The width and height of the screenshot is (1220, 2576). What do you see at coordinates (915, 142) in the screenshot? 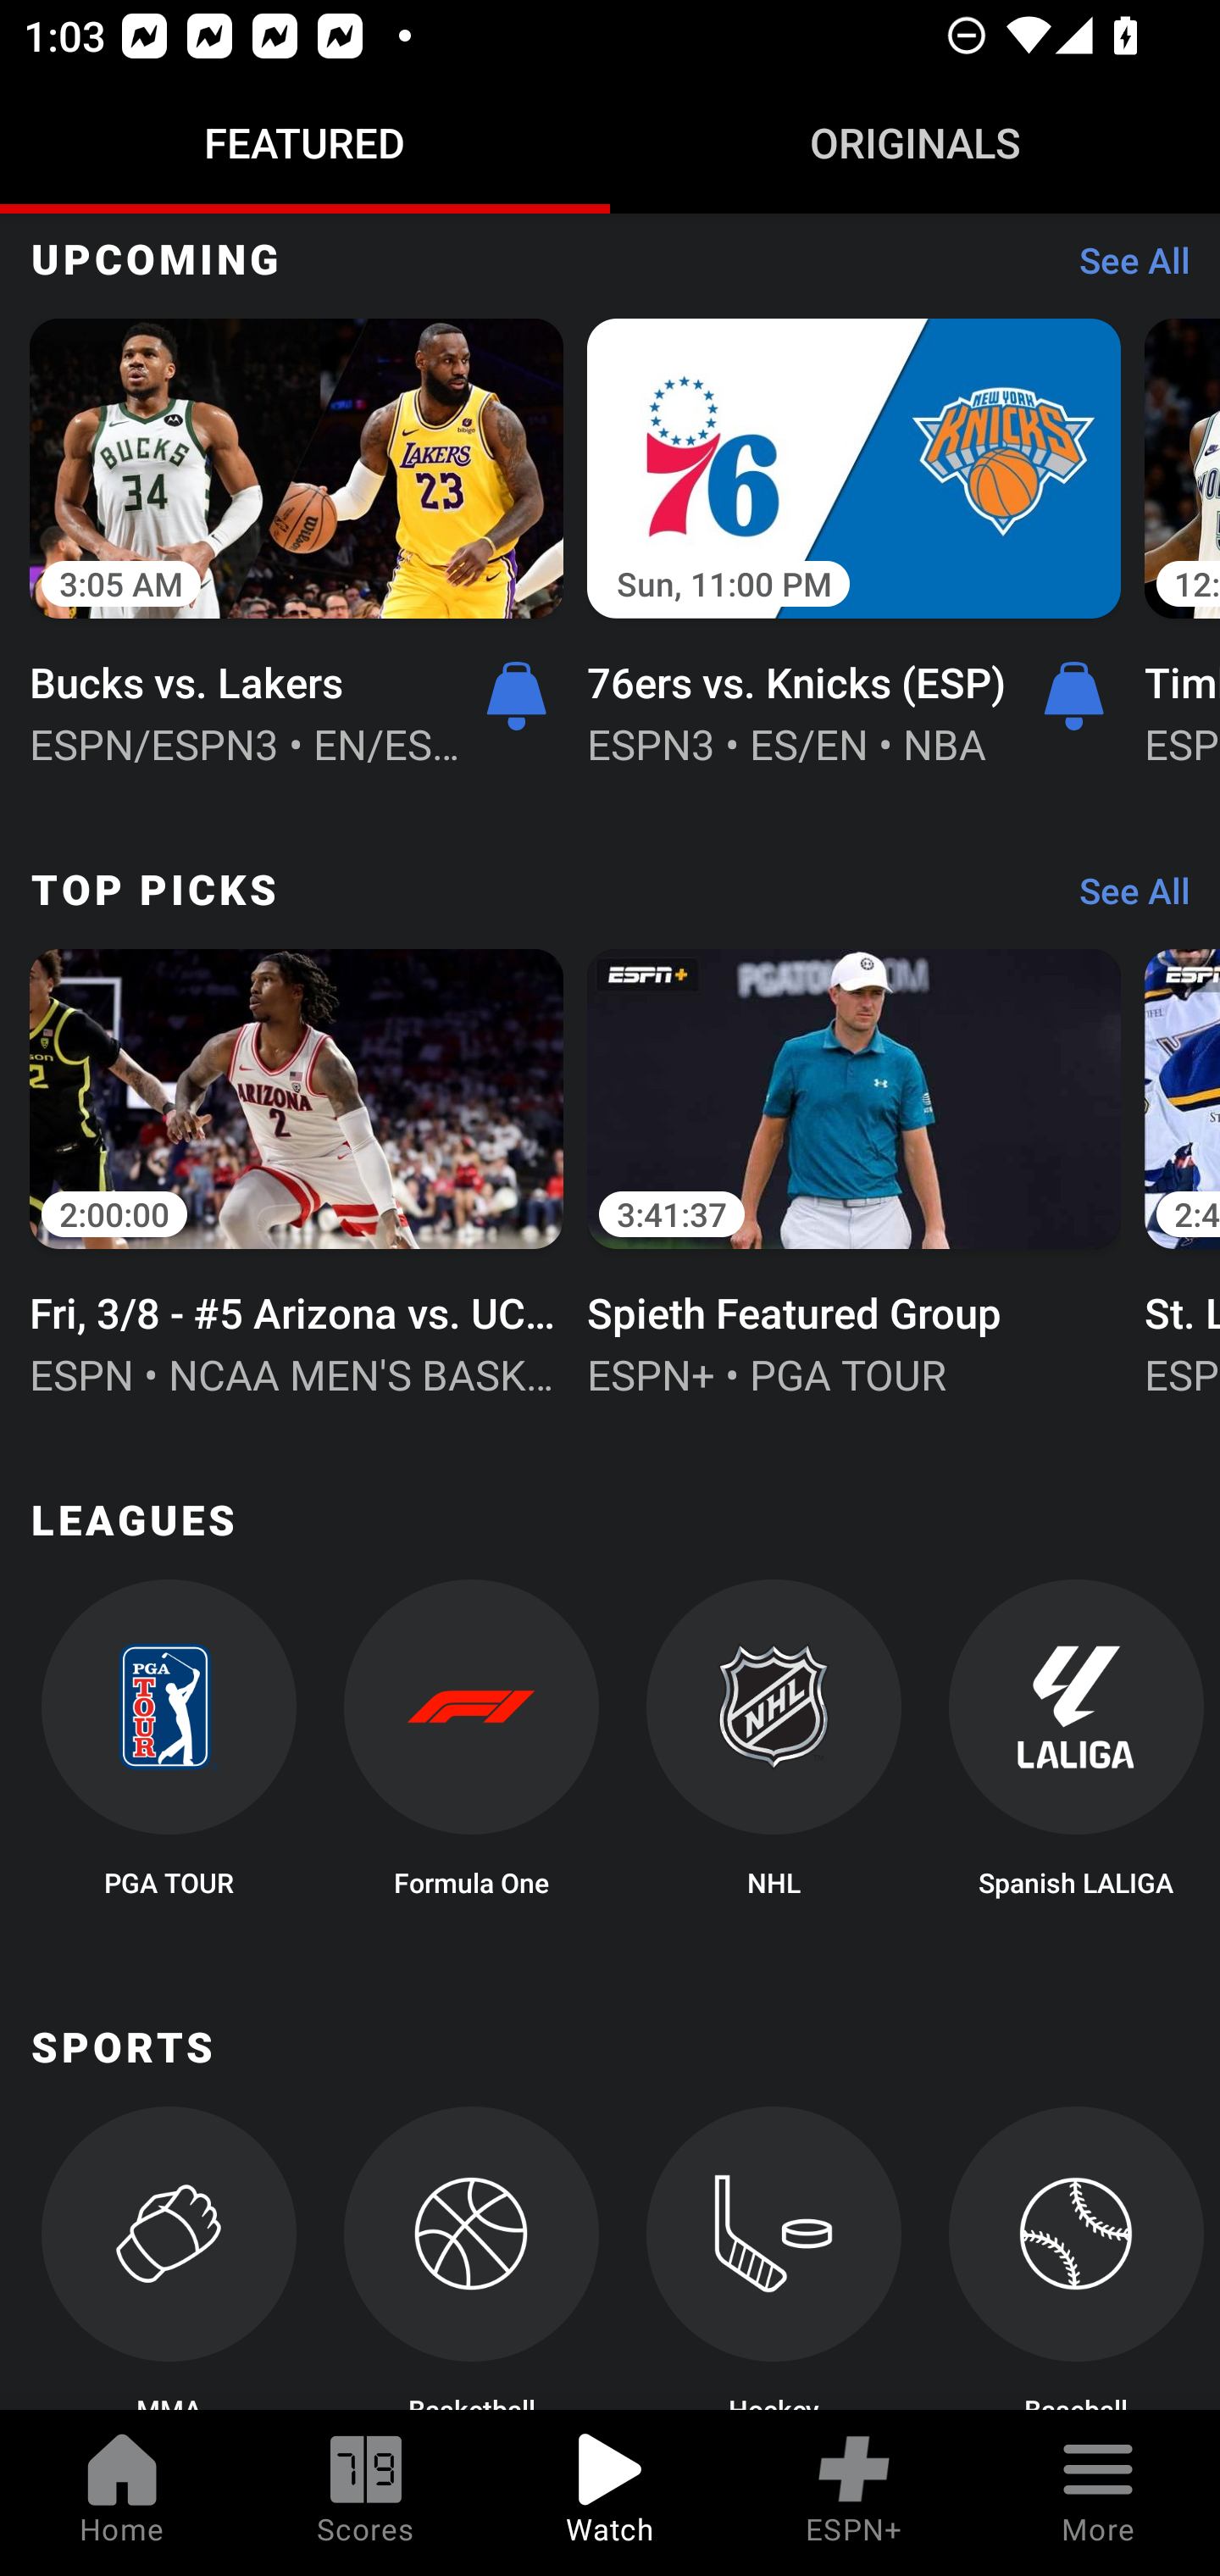
I see `Originals ORIGINALS` at bounding box center [915, 142].